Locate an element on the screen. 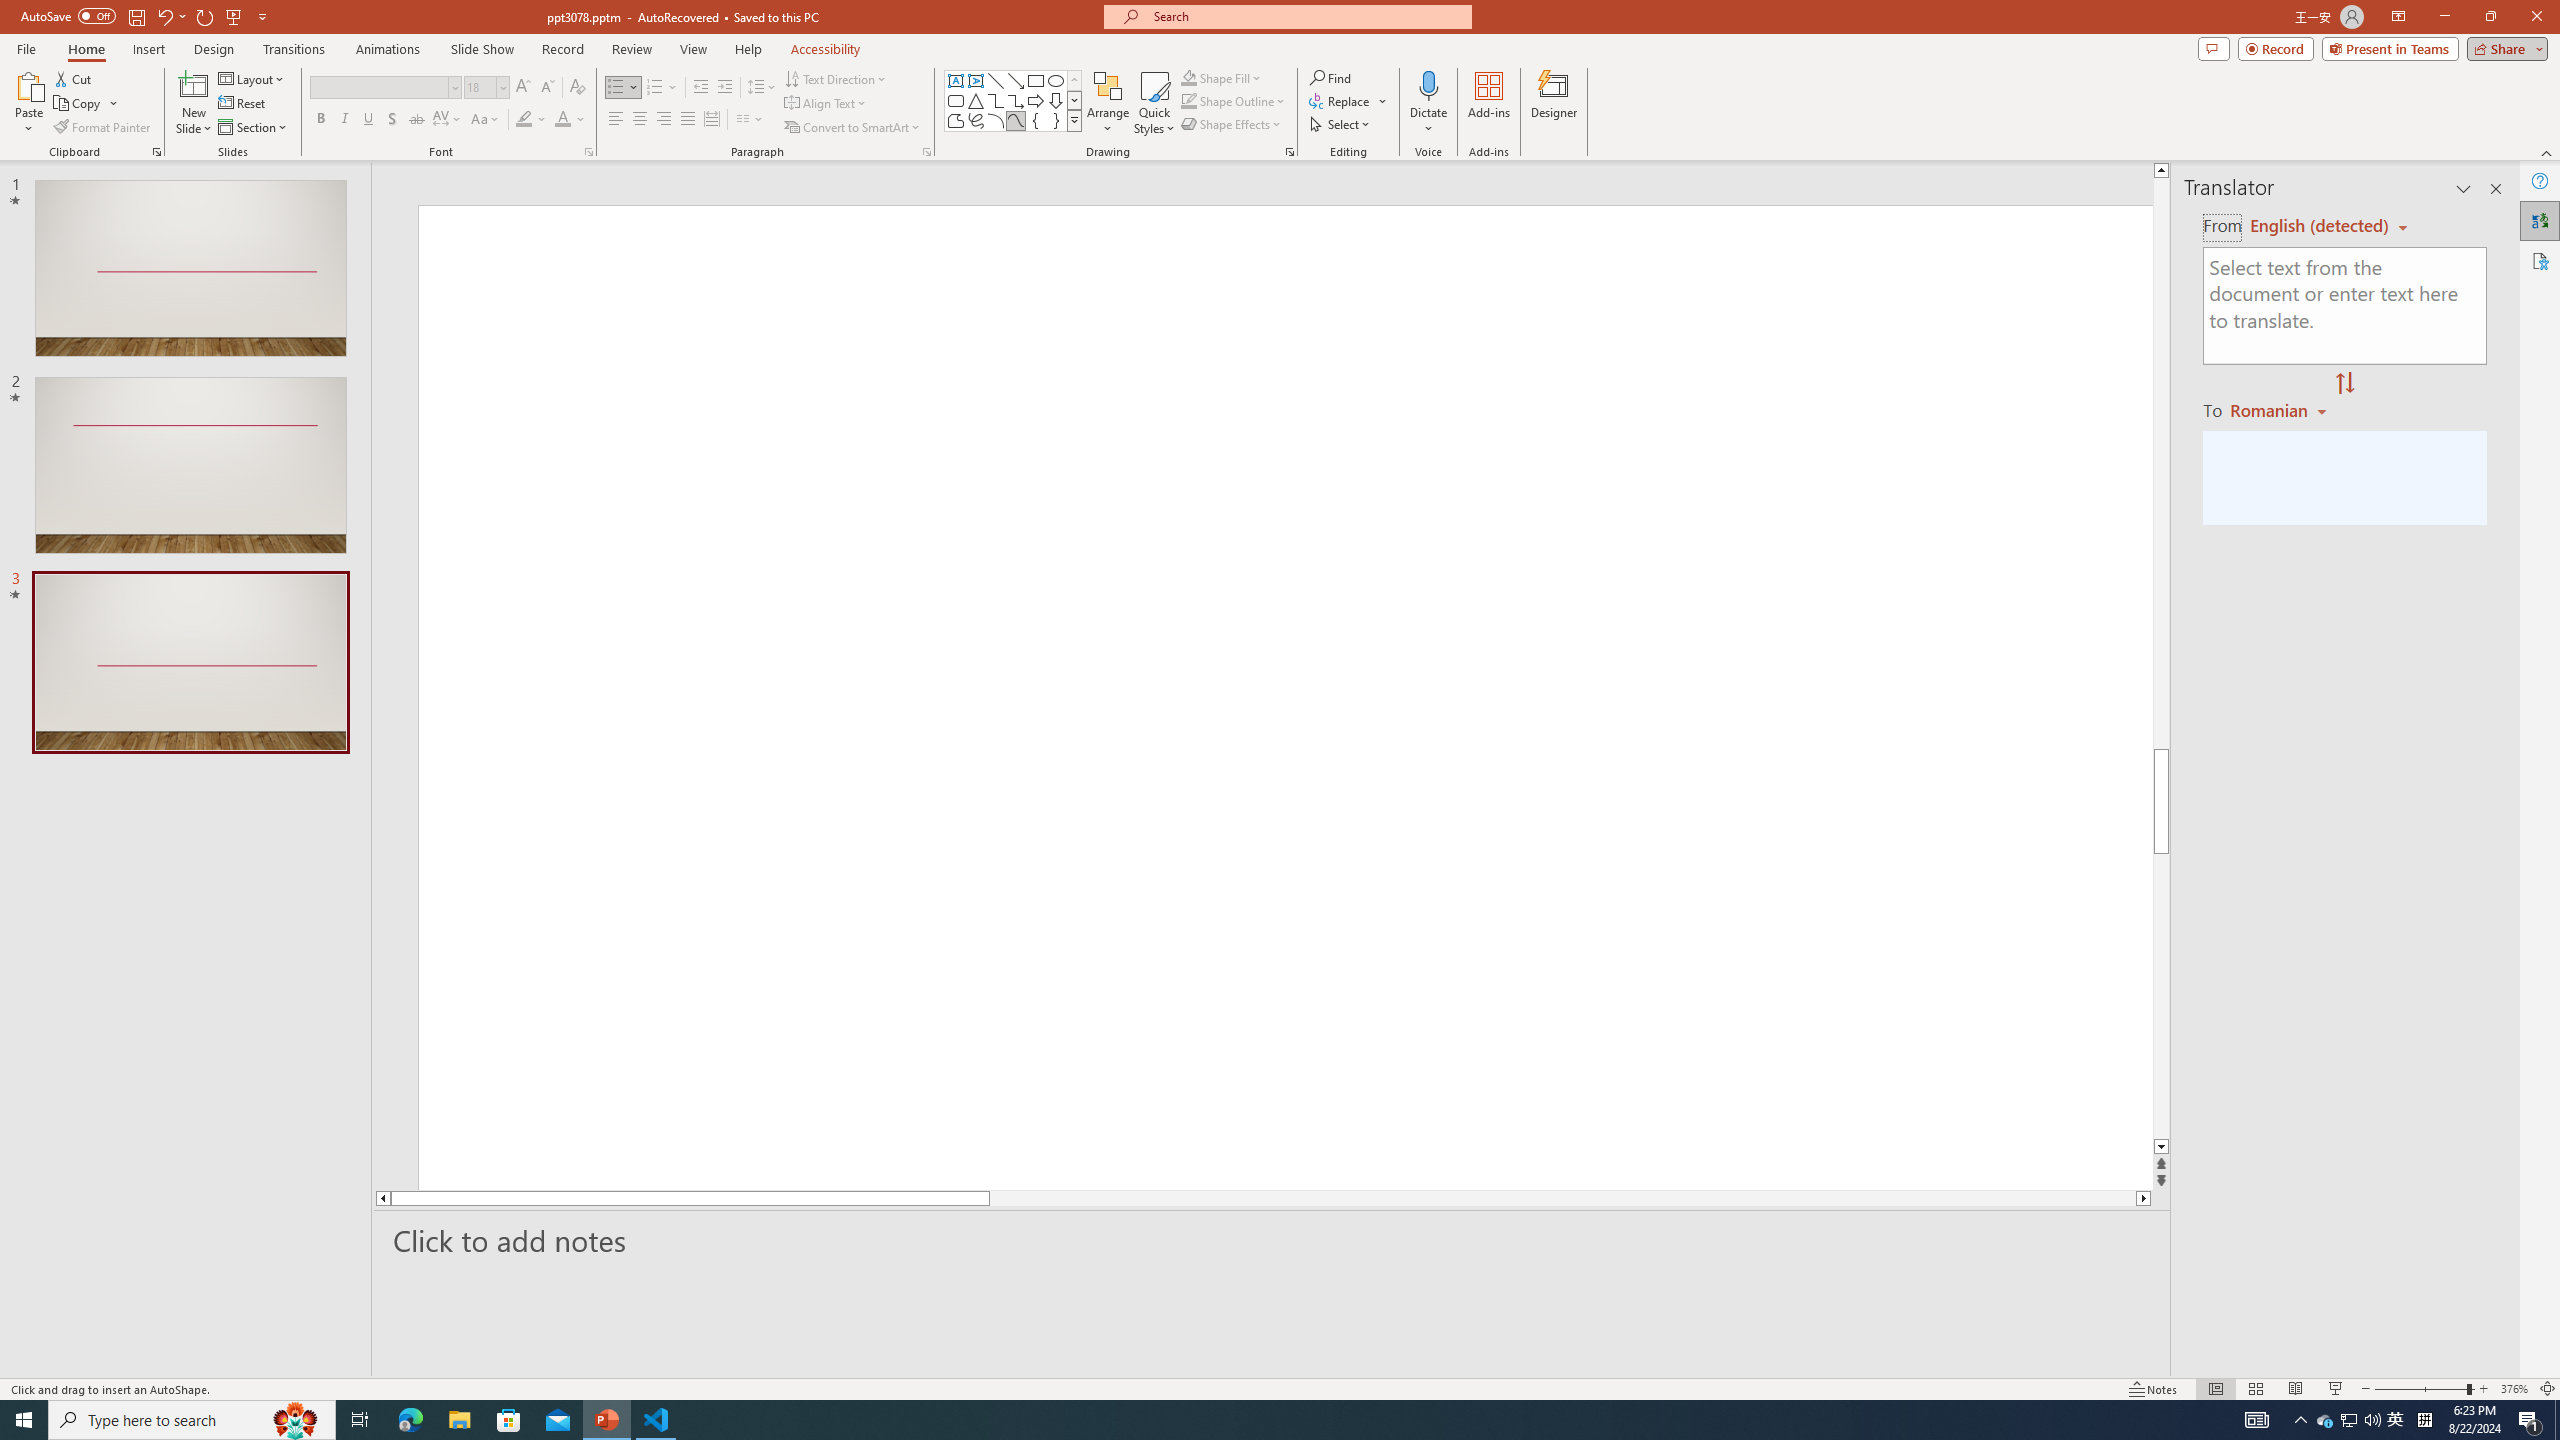 Image resolution: width=2560 pixels, height=1440 pixels. Comments is located at coordinates (2214, 48).